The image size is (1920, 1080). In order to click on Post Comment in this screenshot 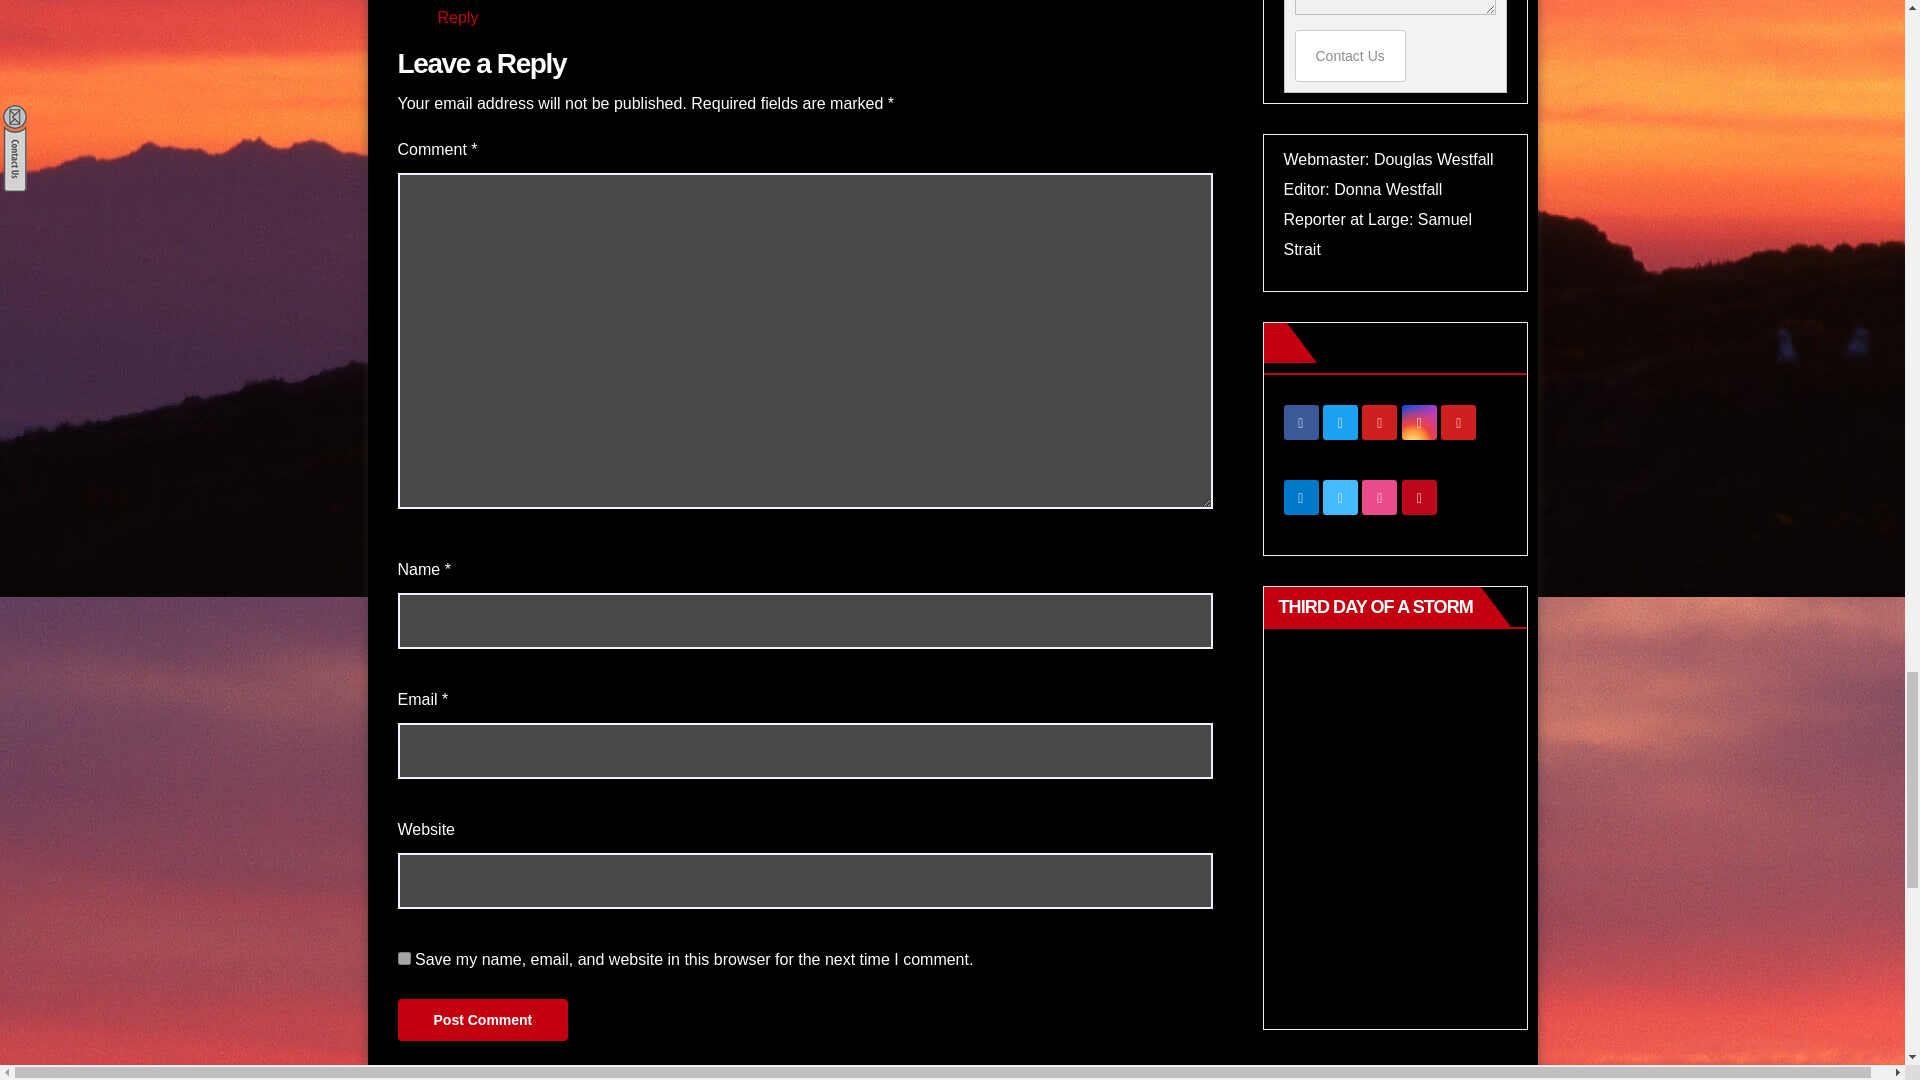, I will do `click(482, 1020)`.